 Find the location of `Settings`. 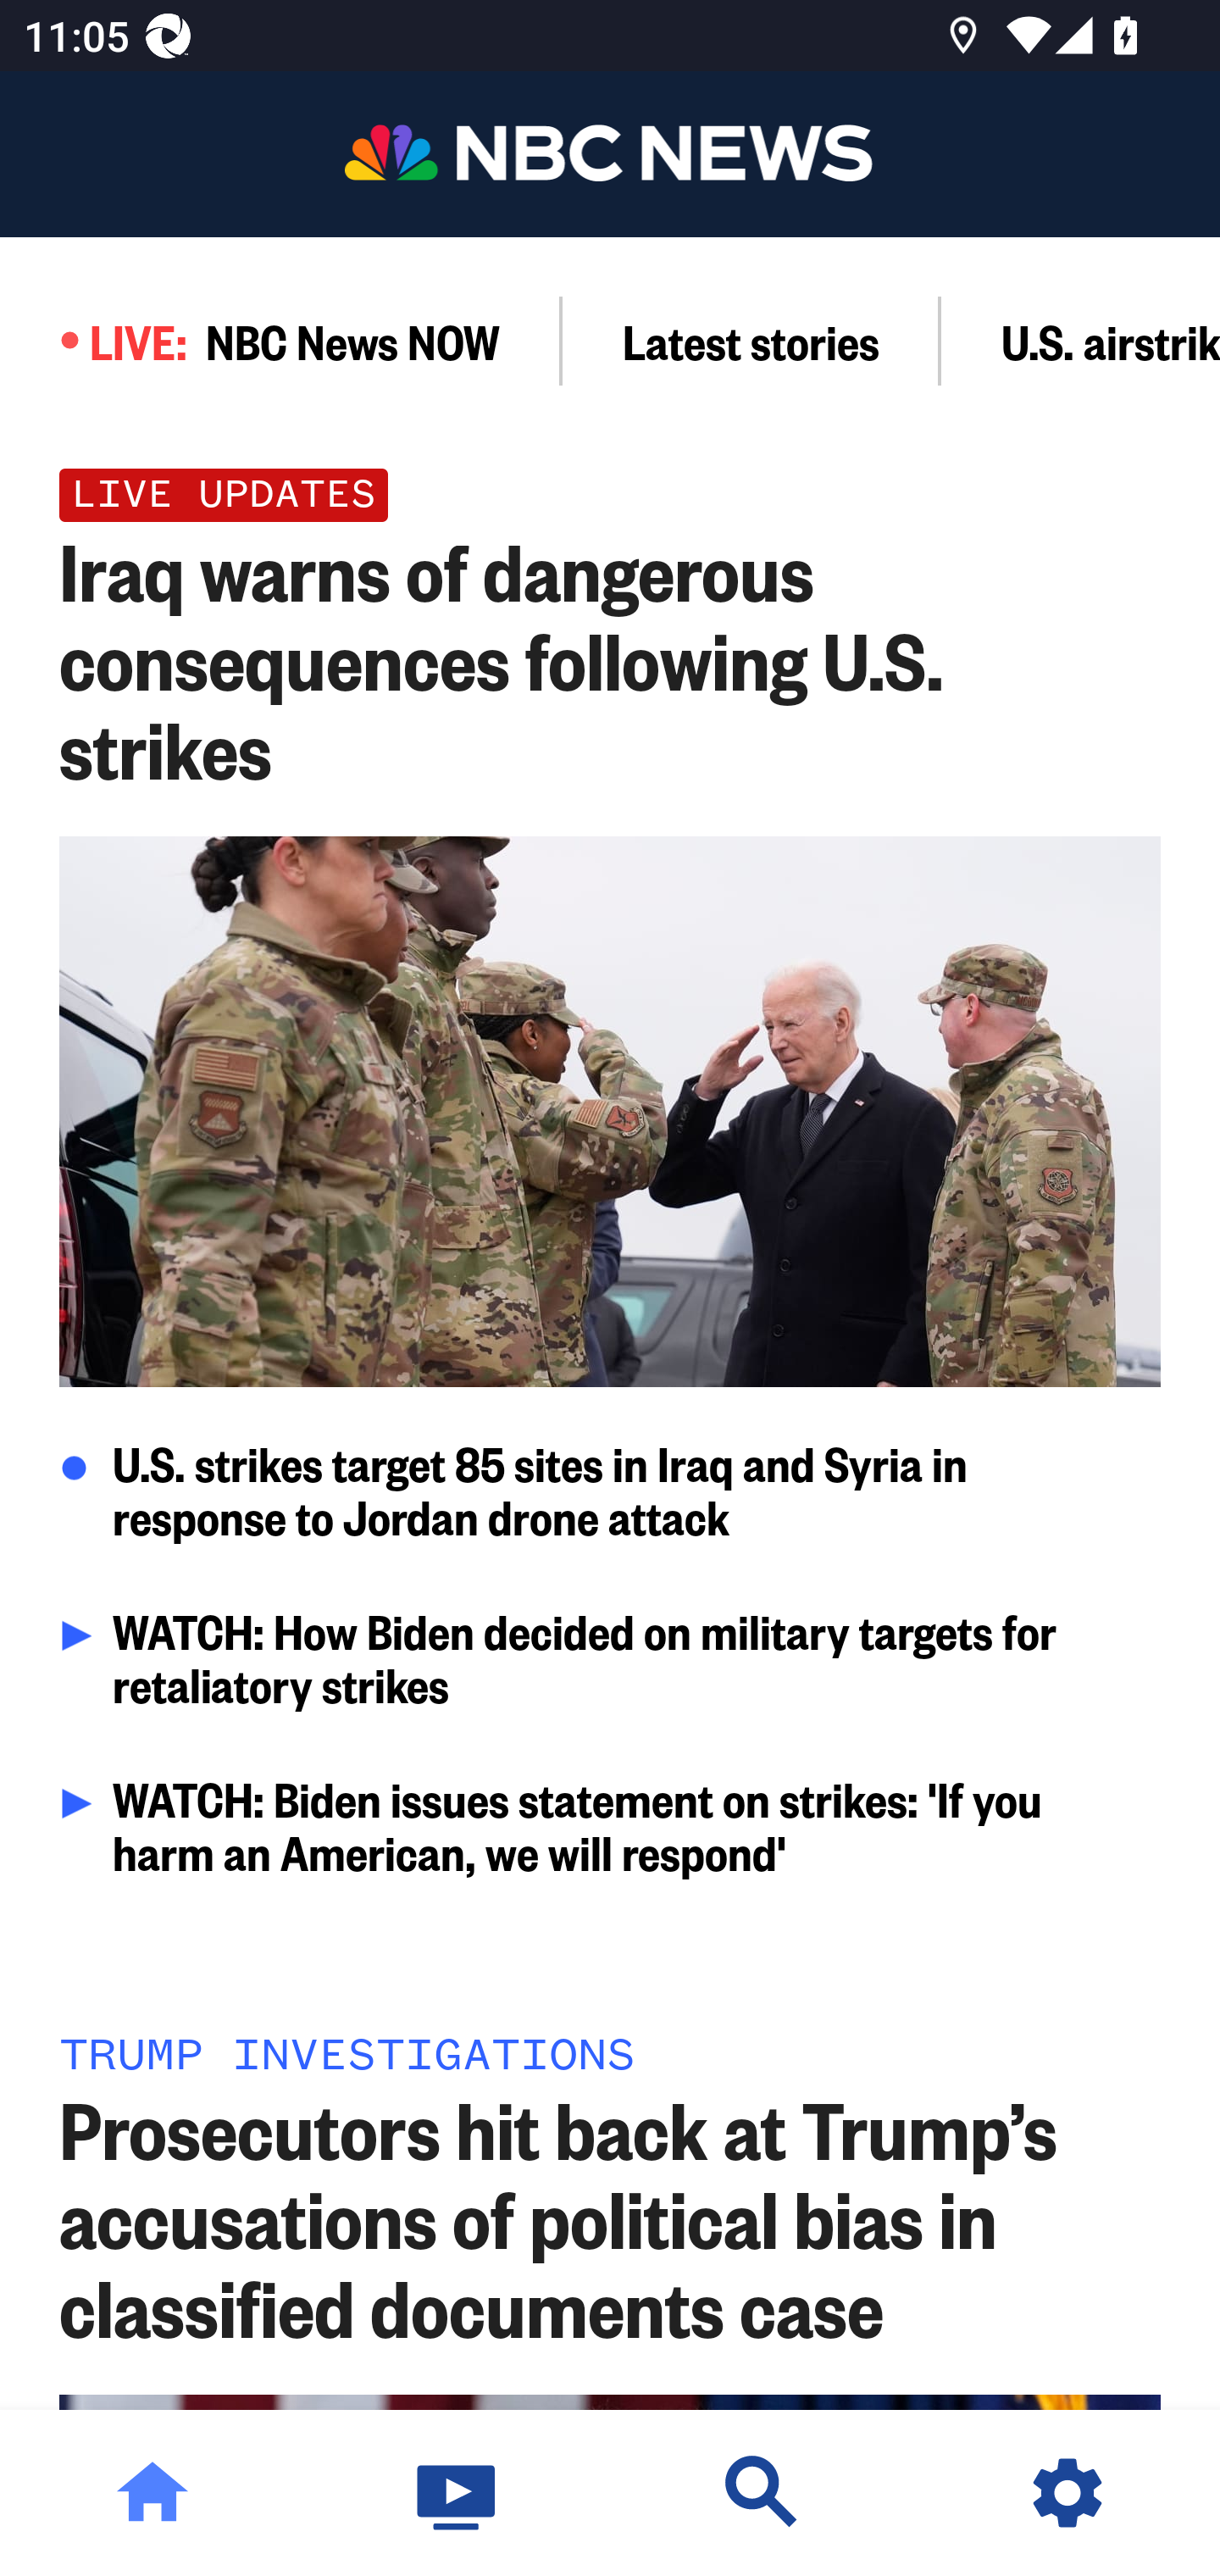

Settings is located at coordinates (1067, 2493).